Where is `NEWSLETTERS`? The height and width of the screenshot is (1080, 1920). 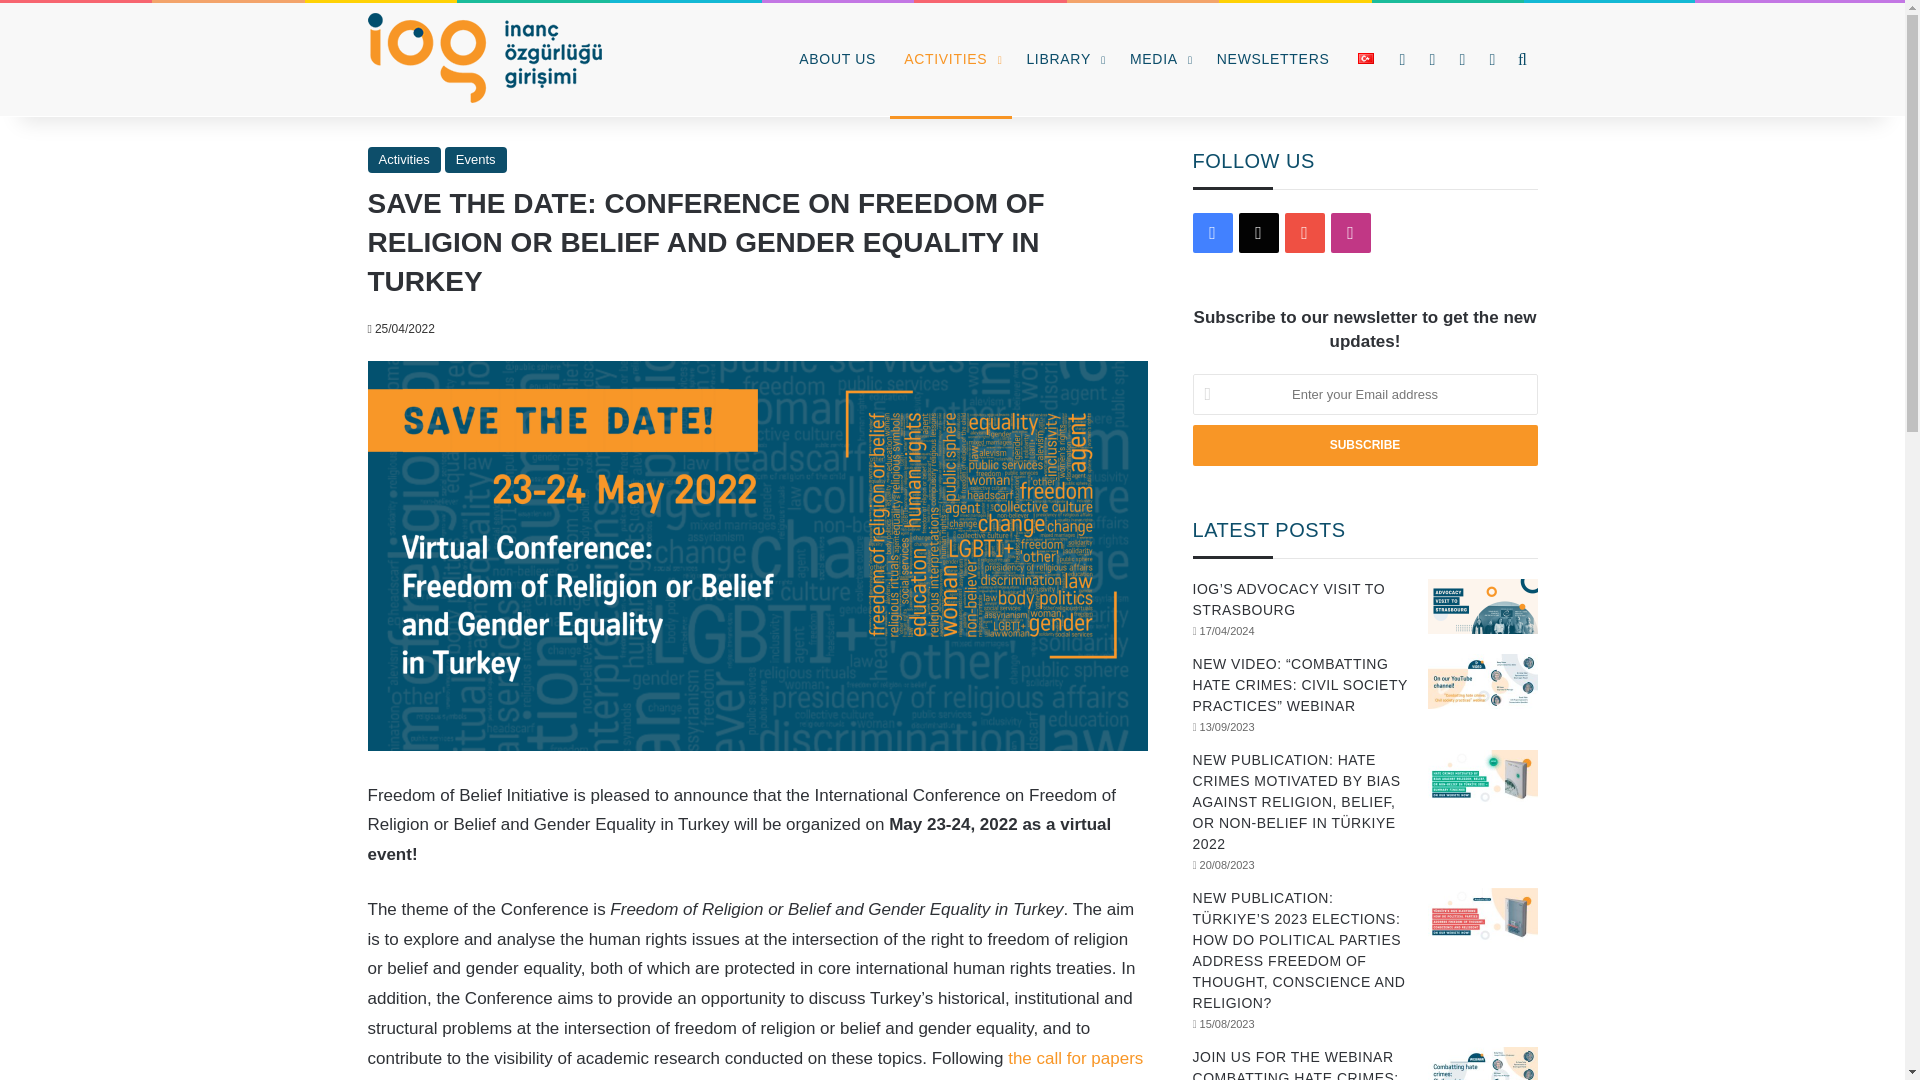
NEWSLETTERS is located at coordinates (1274, 59).